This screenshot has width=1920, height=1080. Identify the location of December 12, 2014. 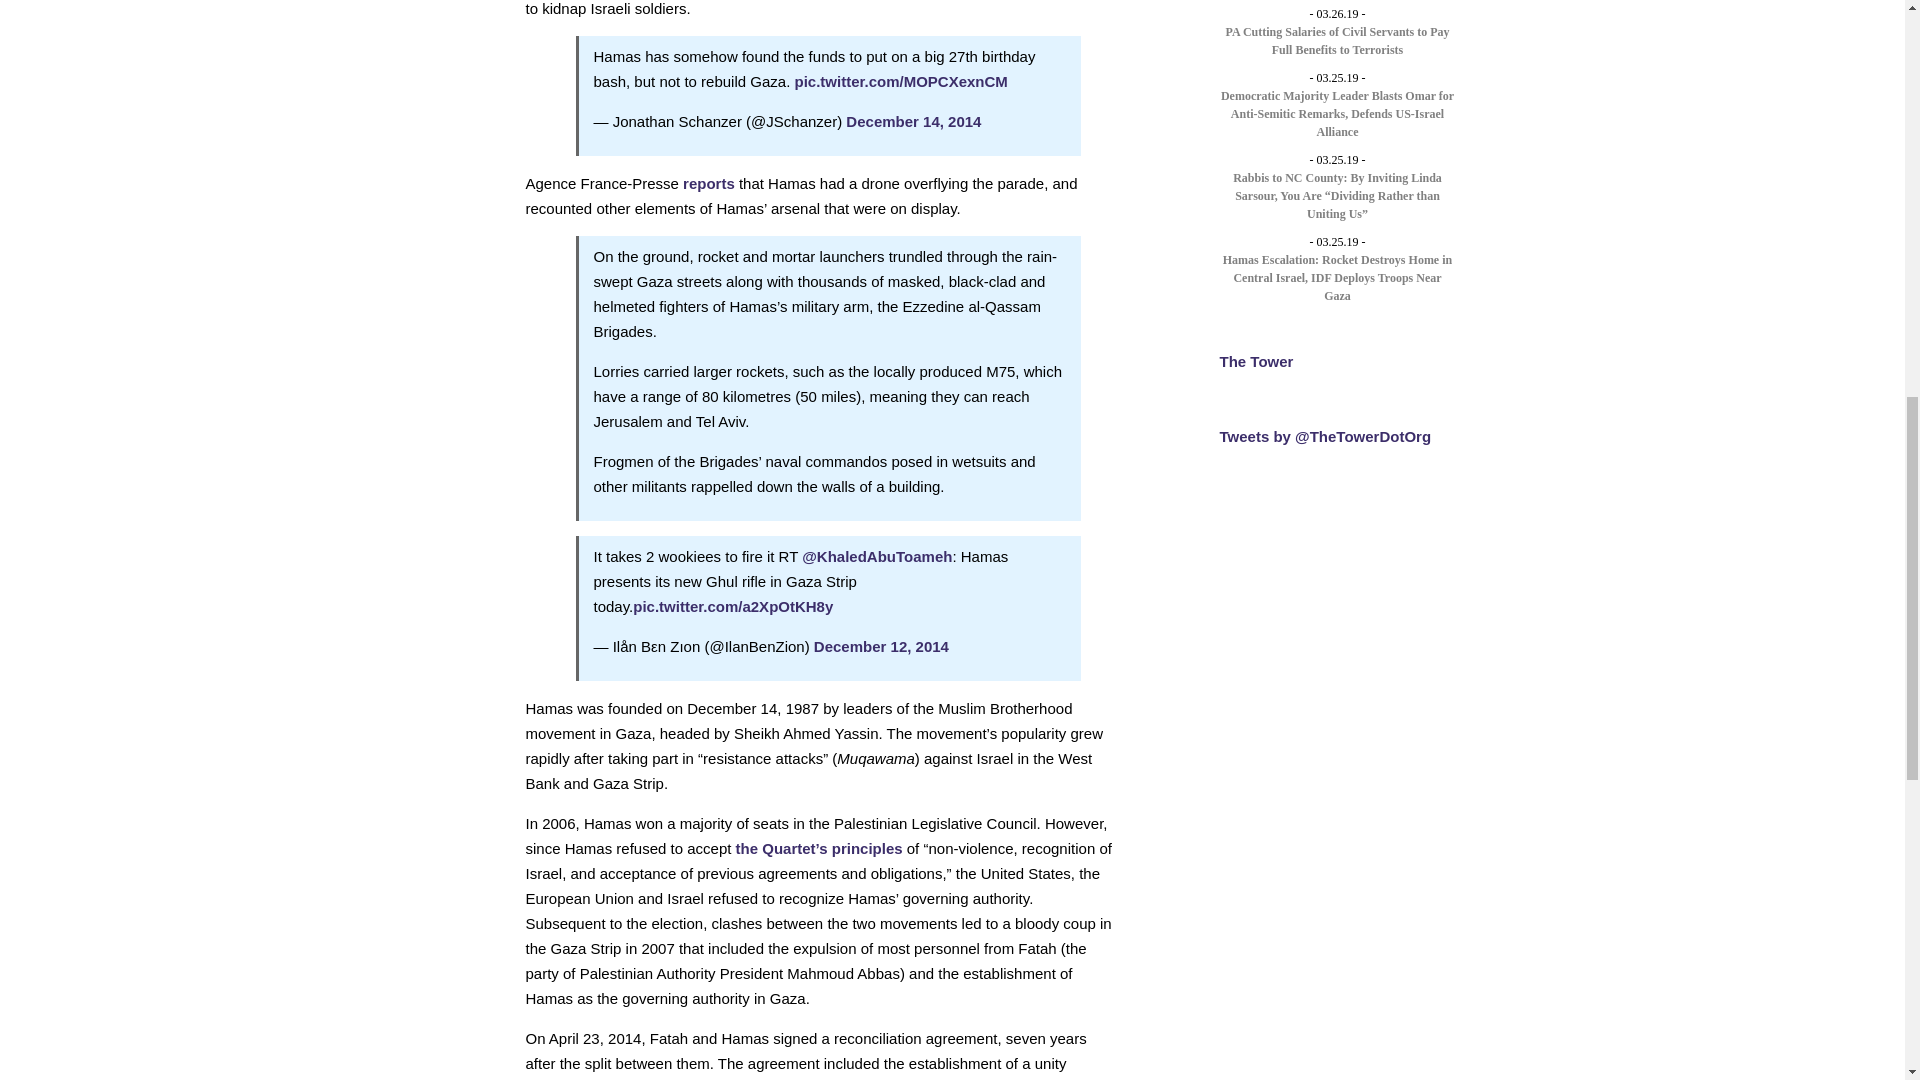
(881, 646).